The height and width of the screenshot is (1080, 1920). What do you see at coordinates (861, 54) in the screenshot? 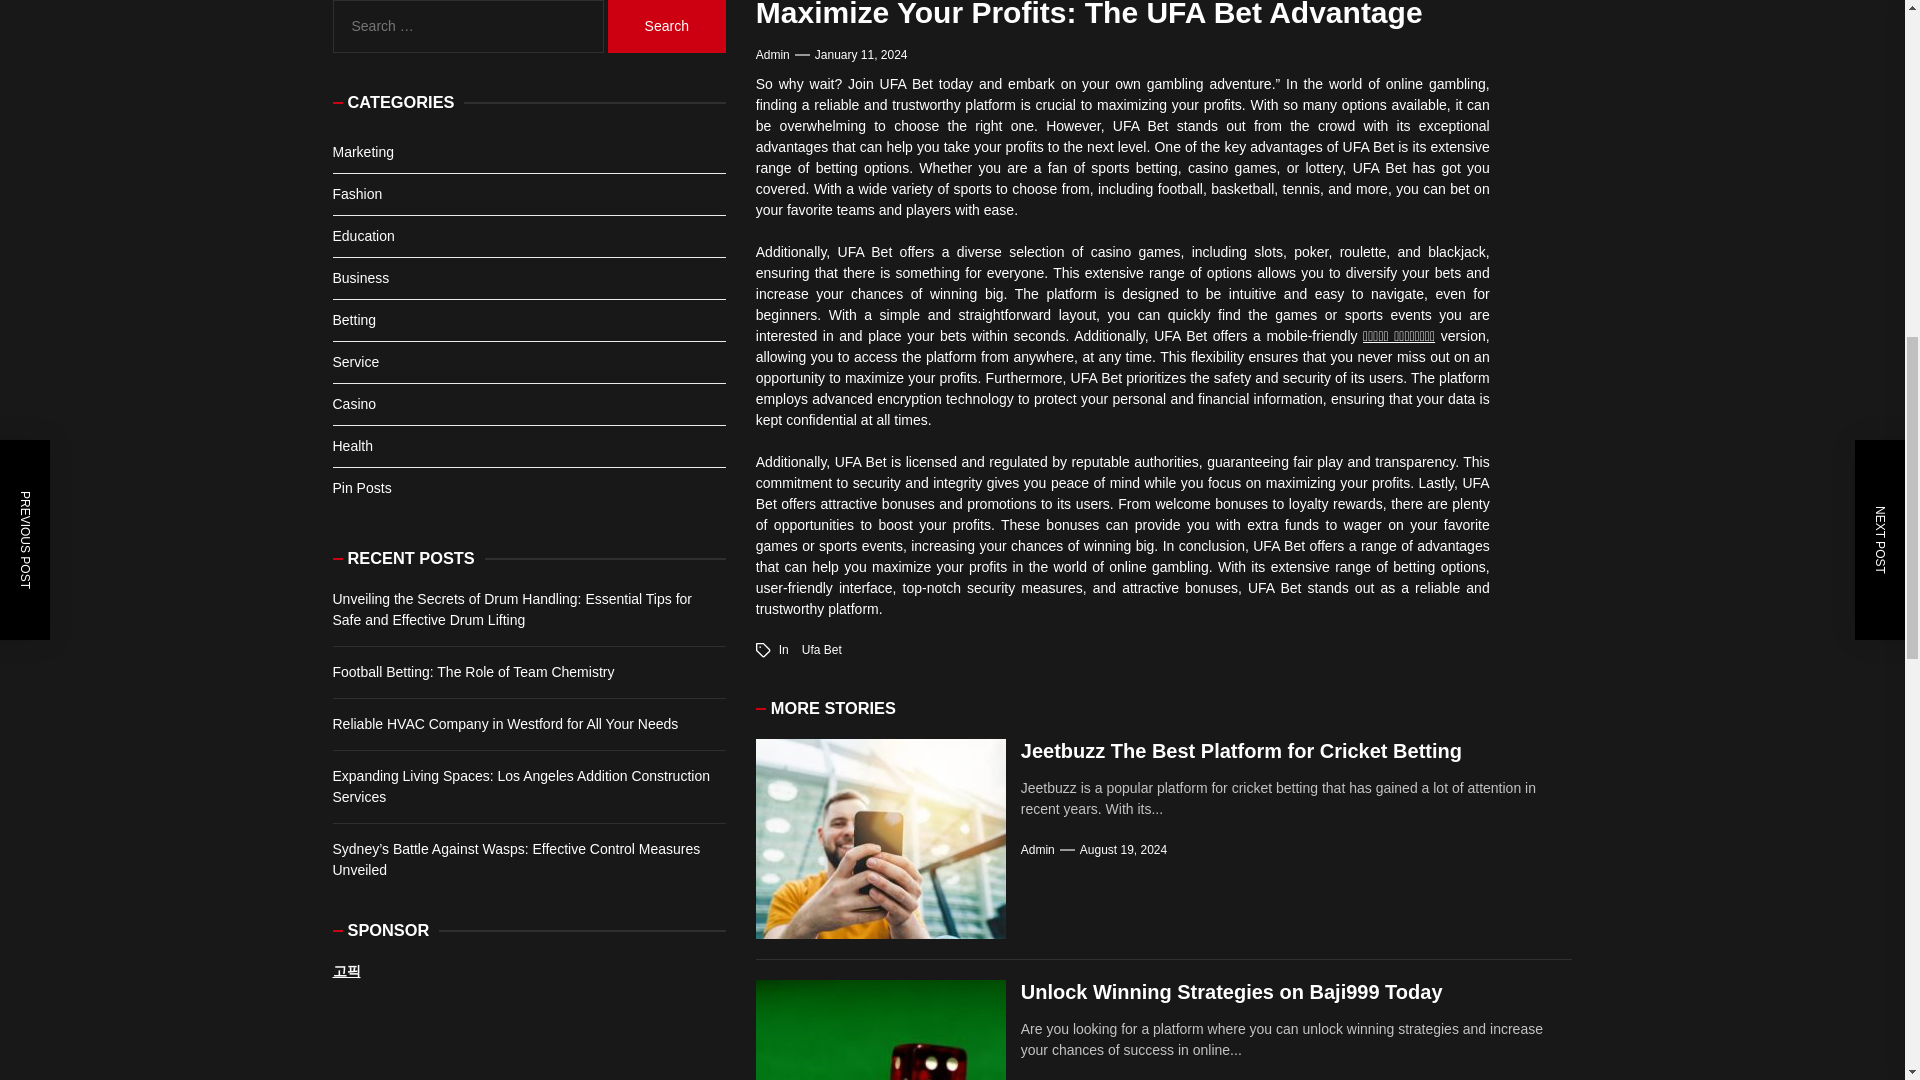
I see `January 11, 2024` at bounding box center [861, 54].